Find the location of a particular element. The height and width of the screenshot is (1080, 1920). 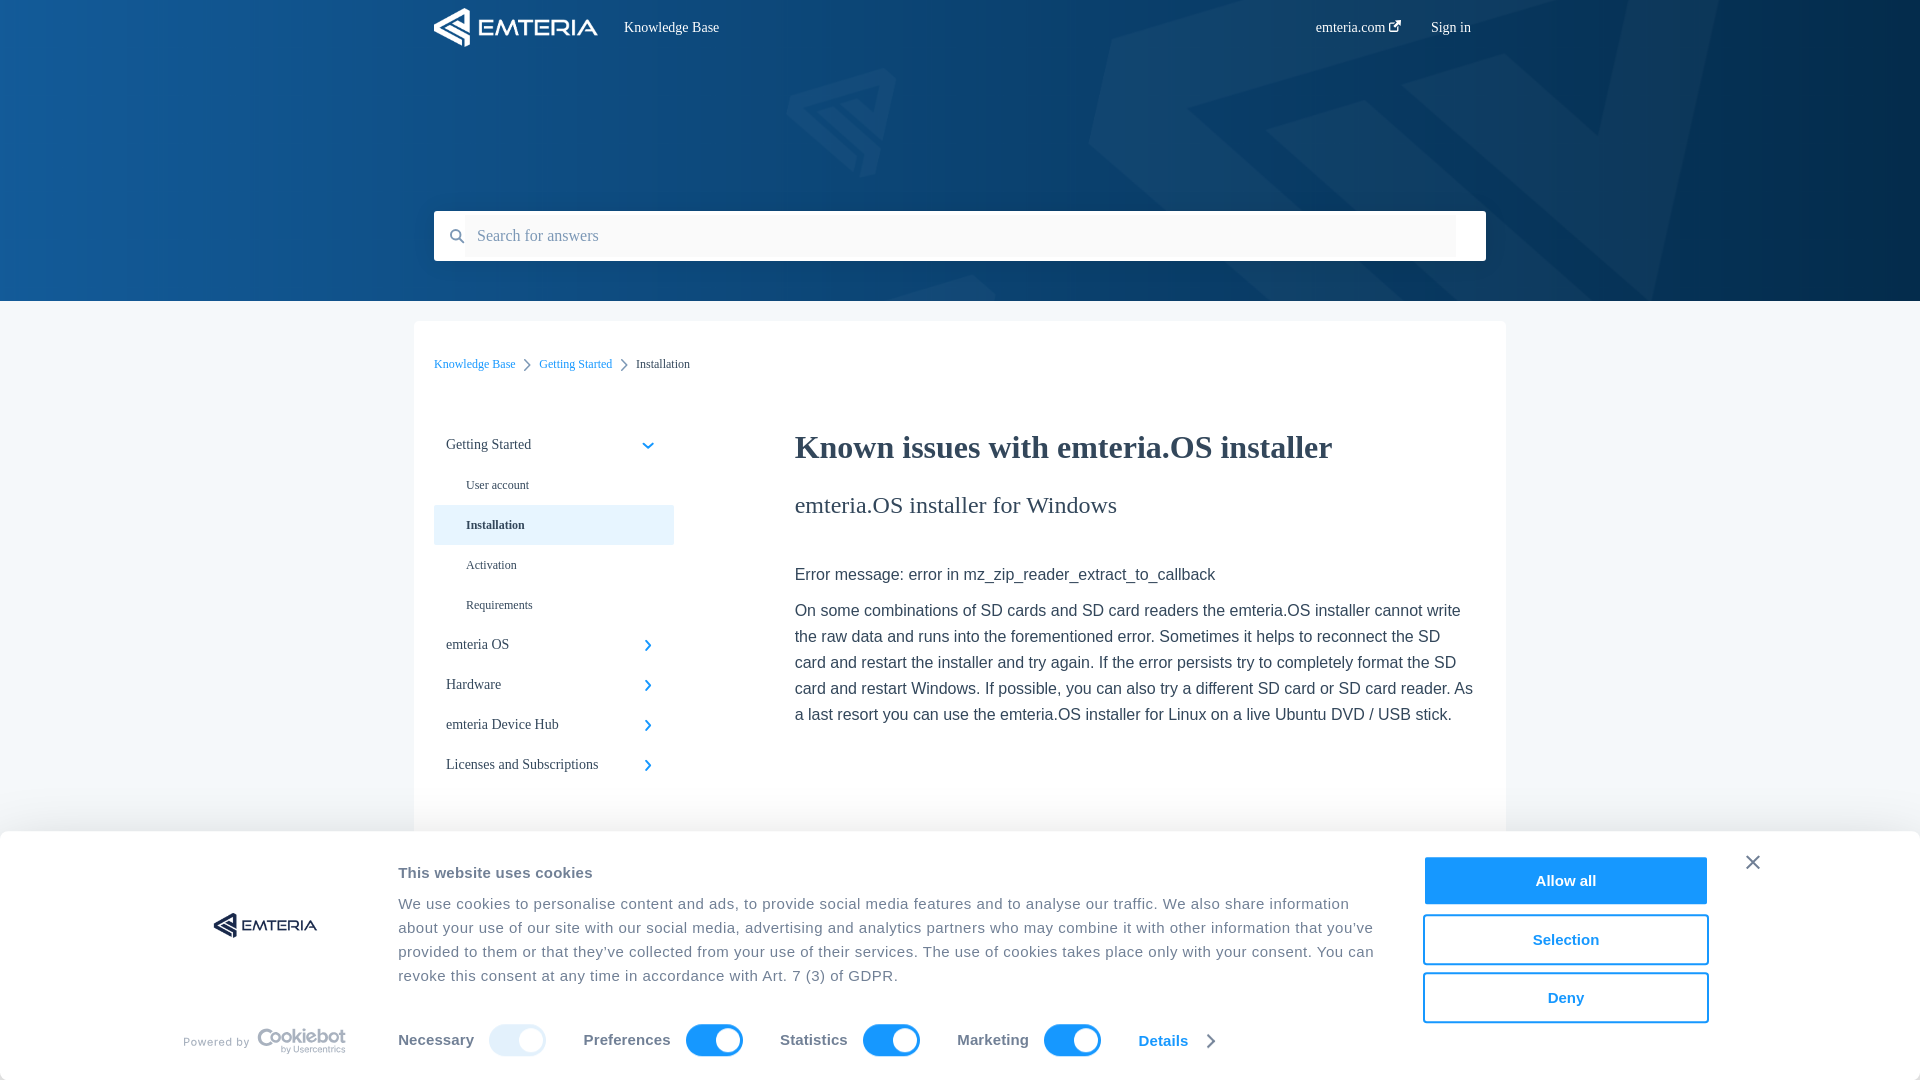

Details is located at coordinates (1176, 1041).